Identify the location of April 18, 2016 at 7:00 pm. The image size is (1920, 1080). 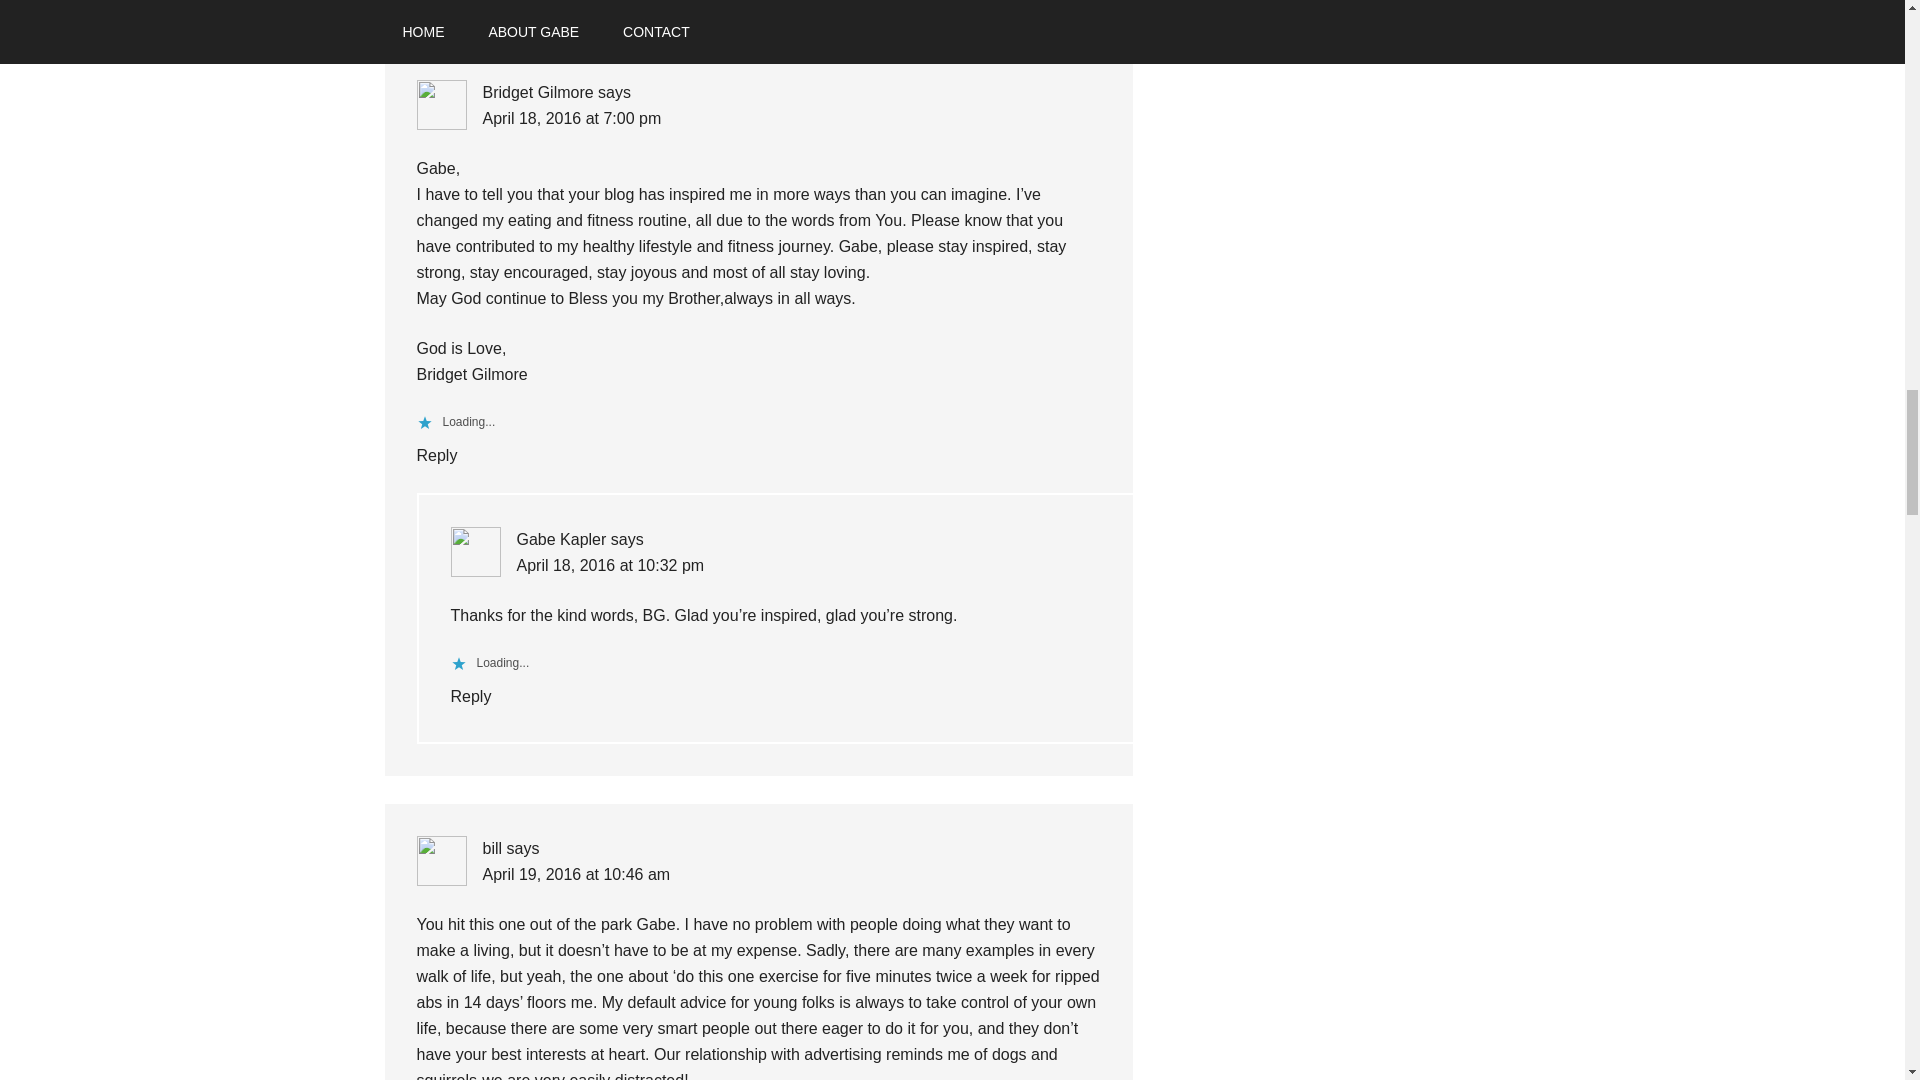
(570, 118).